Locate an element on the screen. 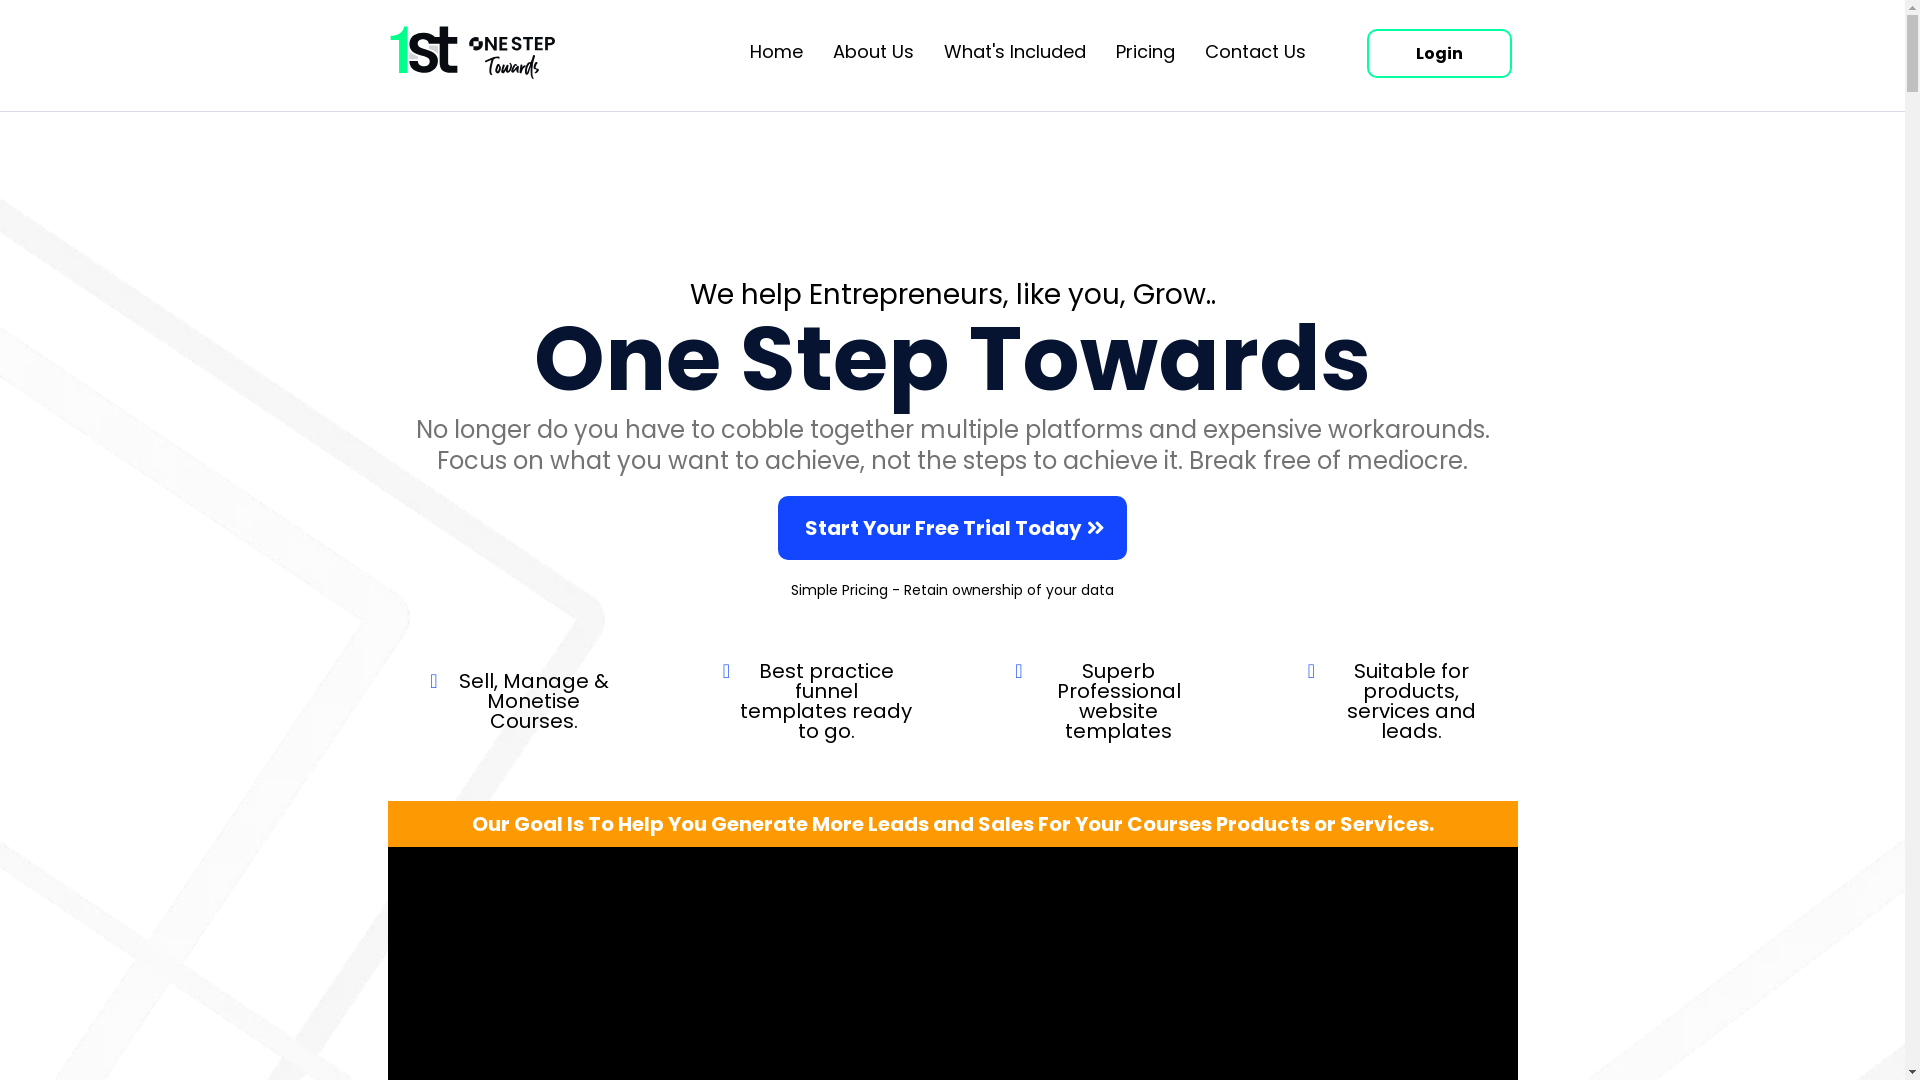 This screenshot has height=1080, width=1920. Contact Us is located at coordinates (1256, 52).